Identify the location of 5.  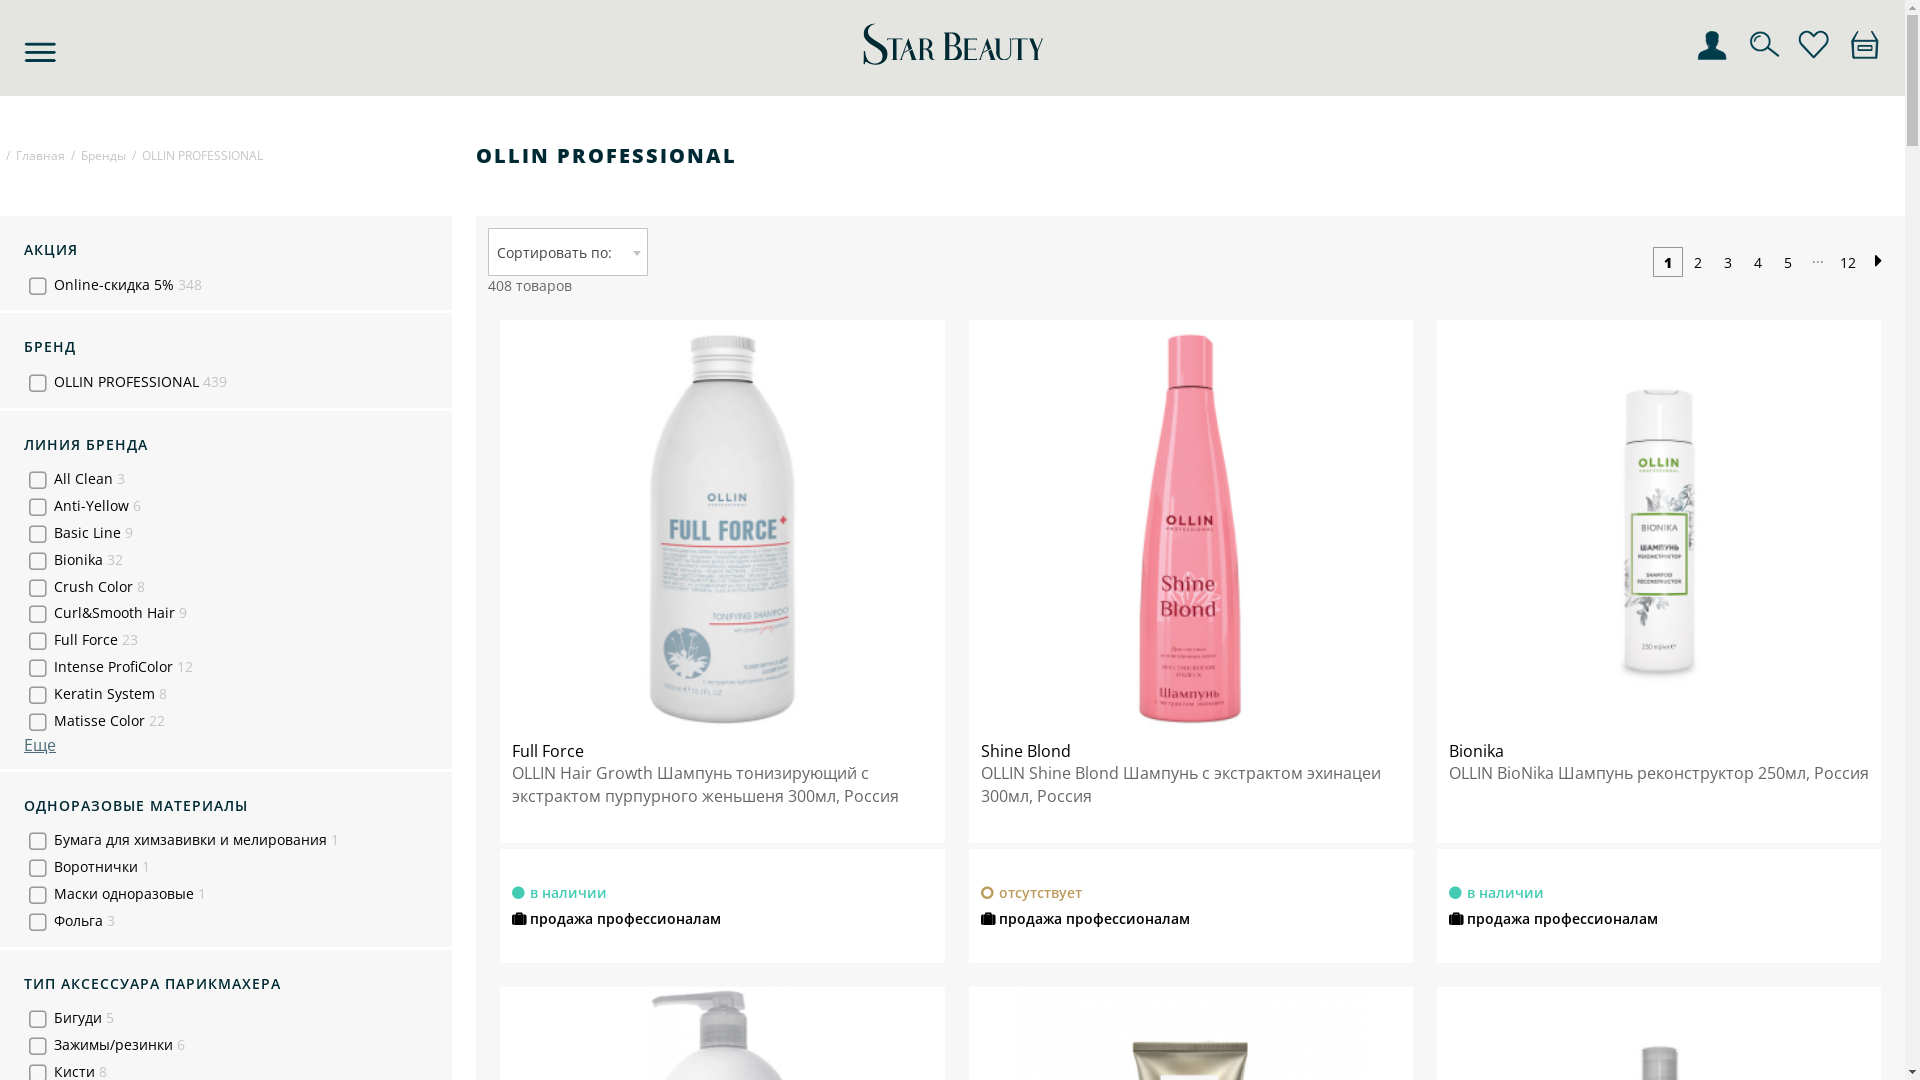
(1788, 262).